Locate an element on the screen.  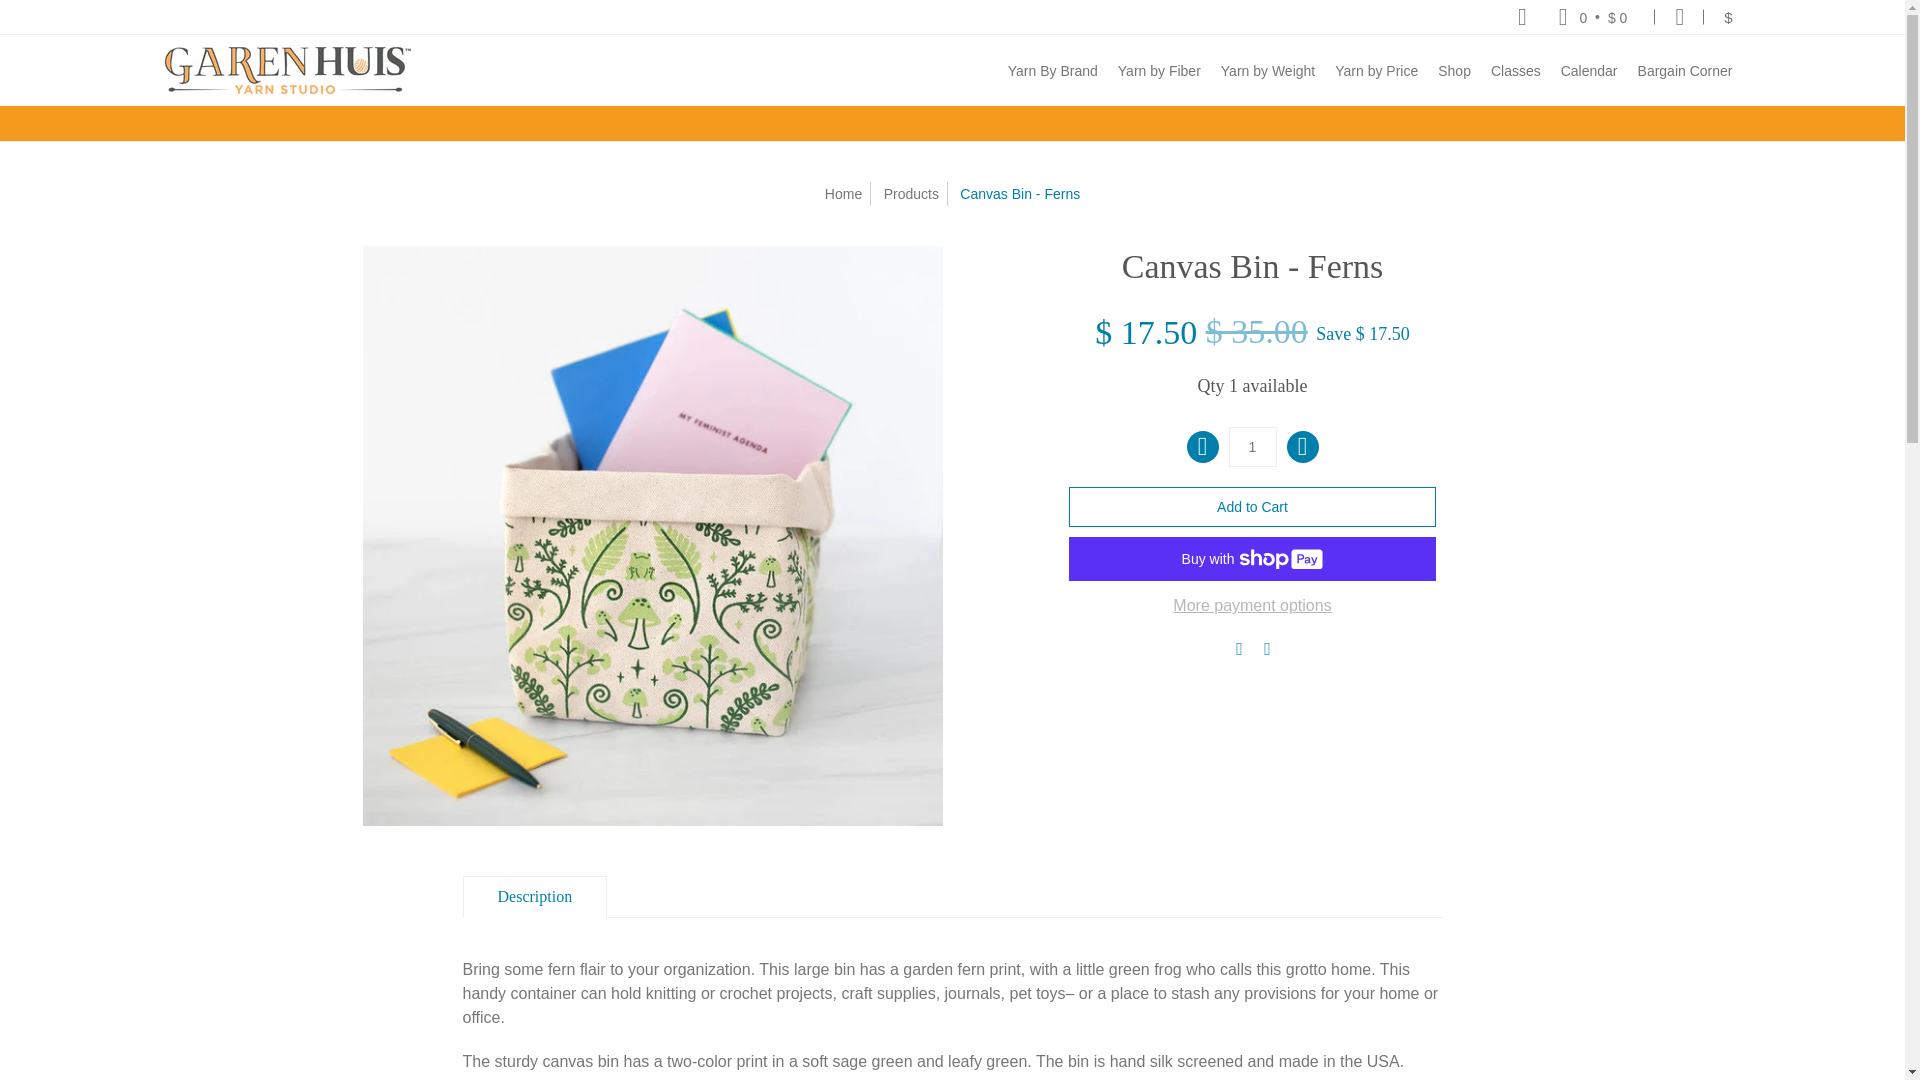
Yarn by Weight is located at coordinates (1268, 70).